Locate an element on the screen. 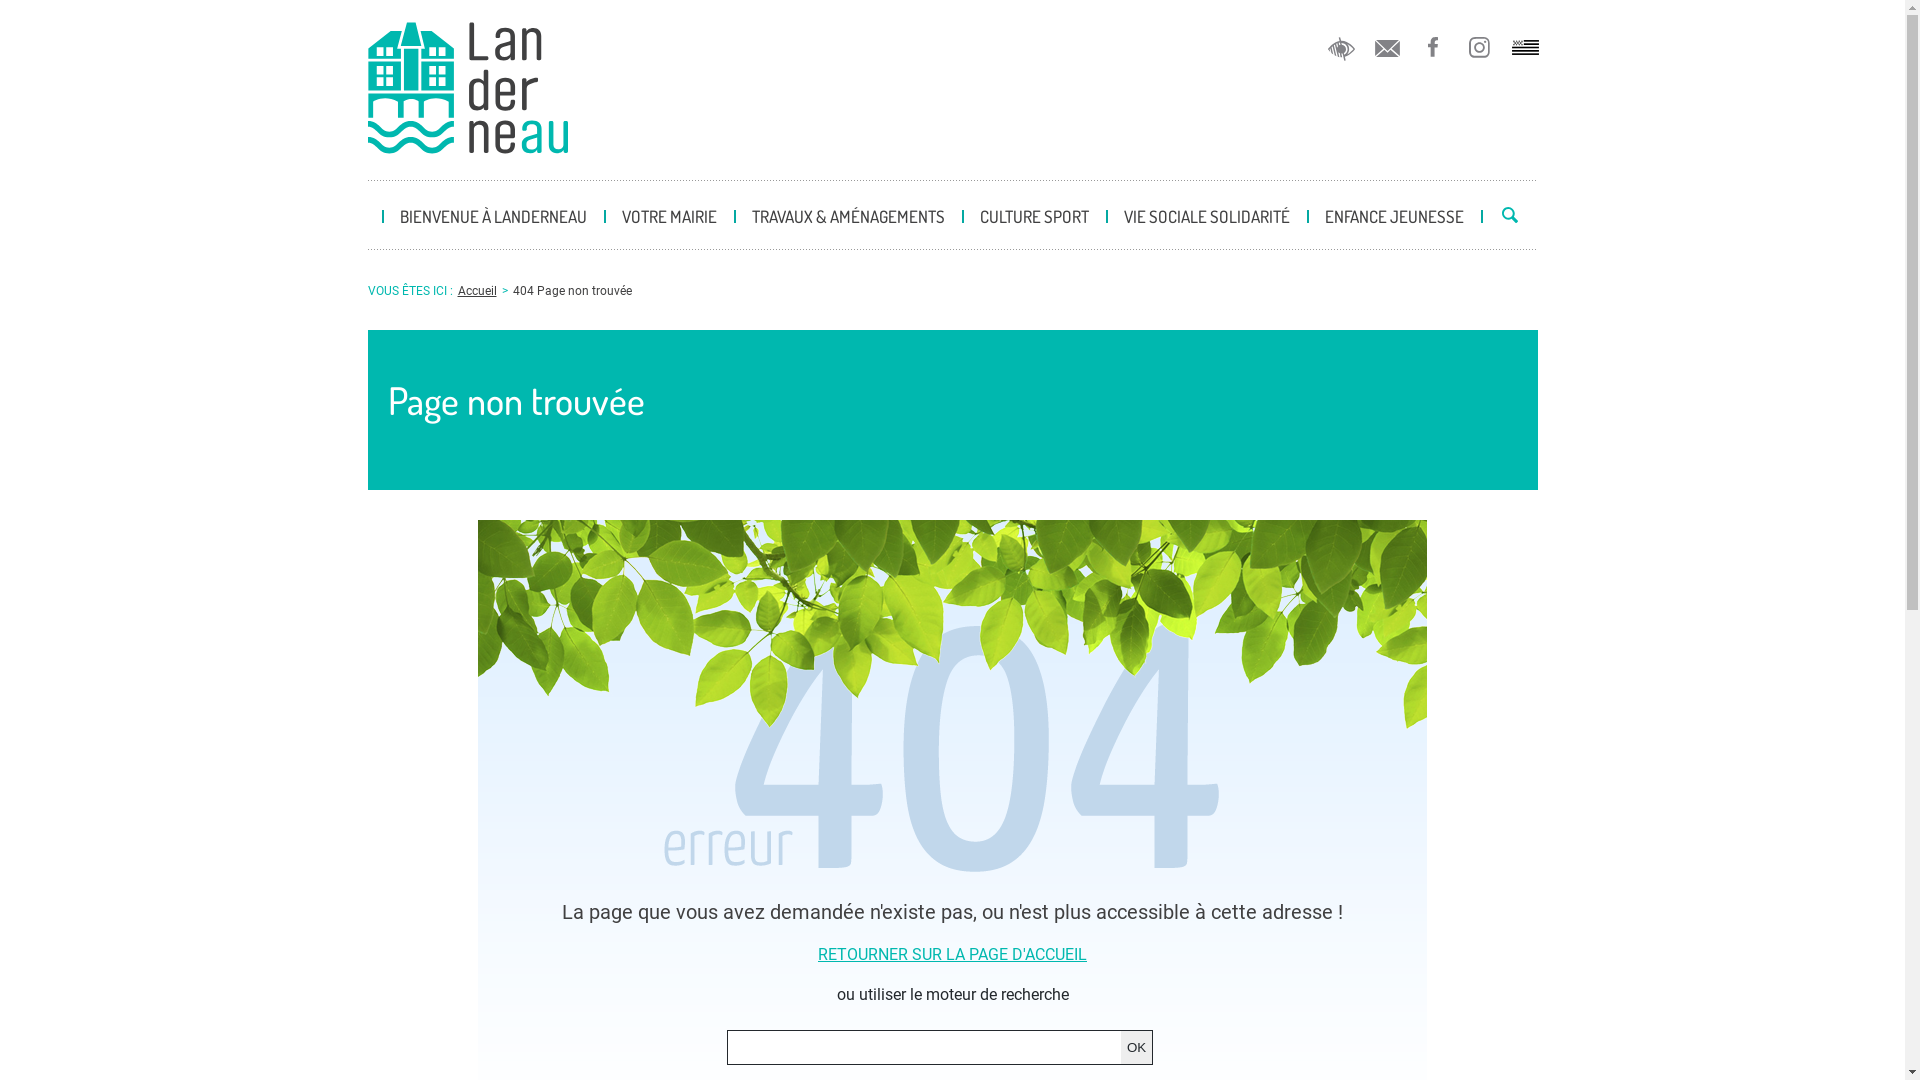 The width and height of the screenshot is (1920, 1080). VILLE DE LANDERNEAU is located at coordinates (468, 90).